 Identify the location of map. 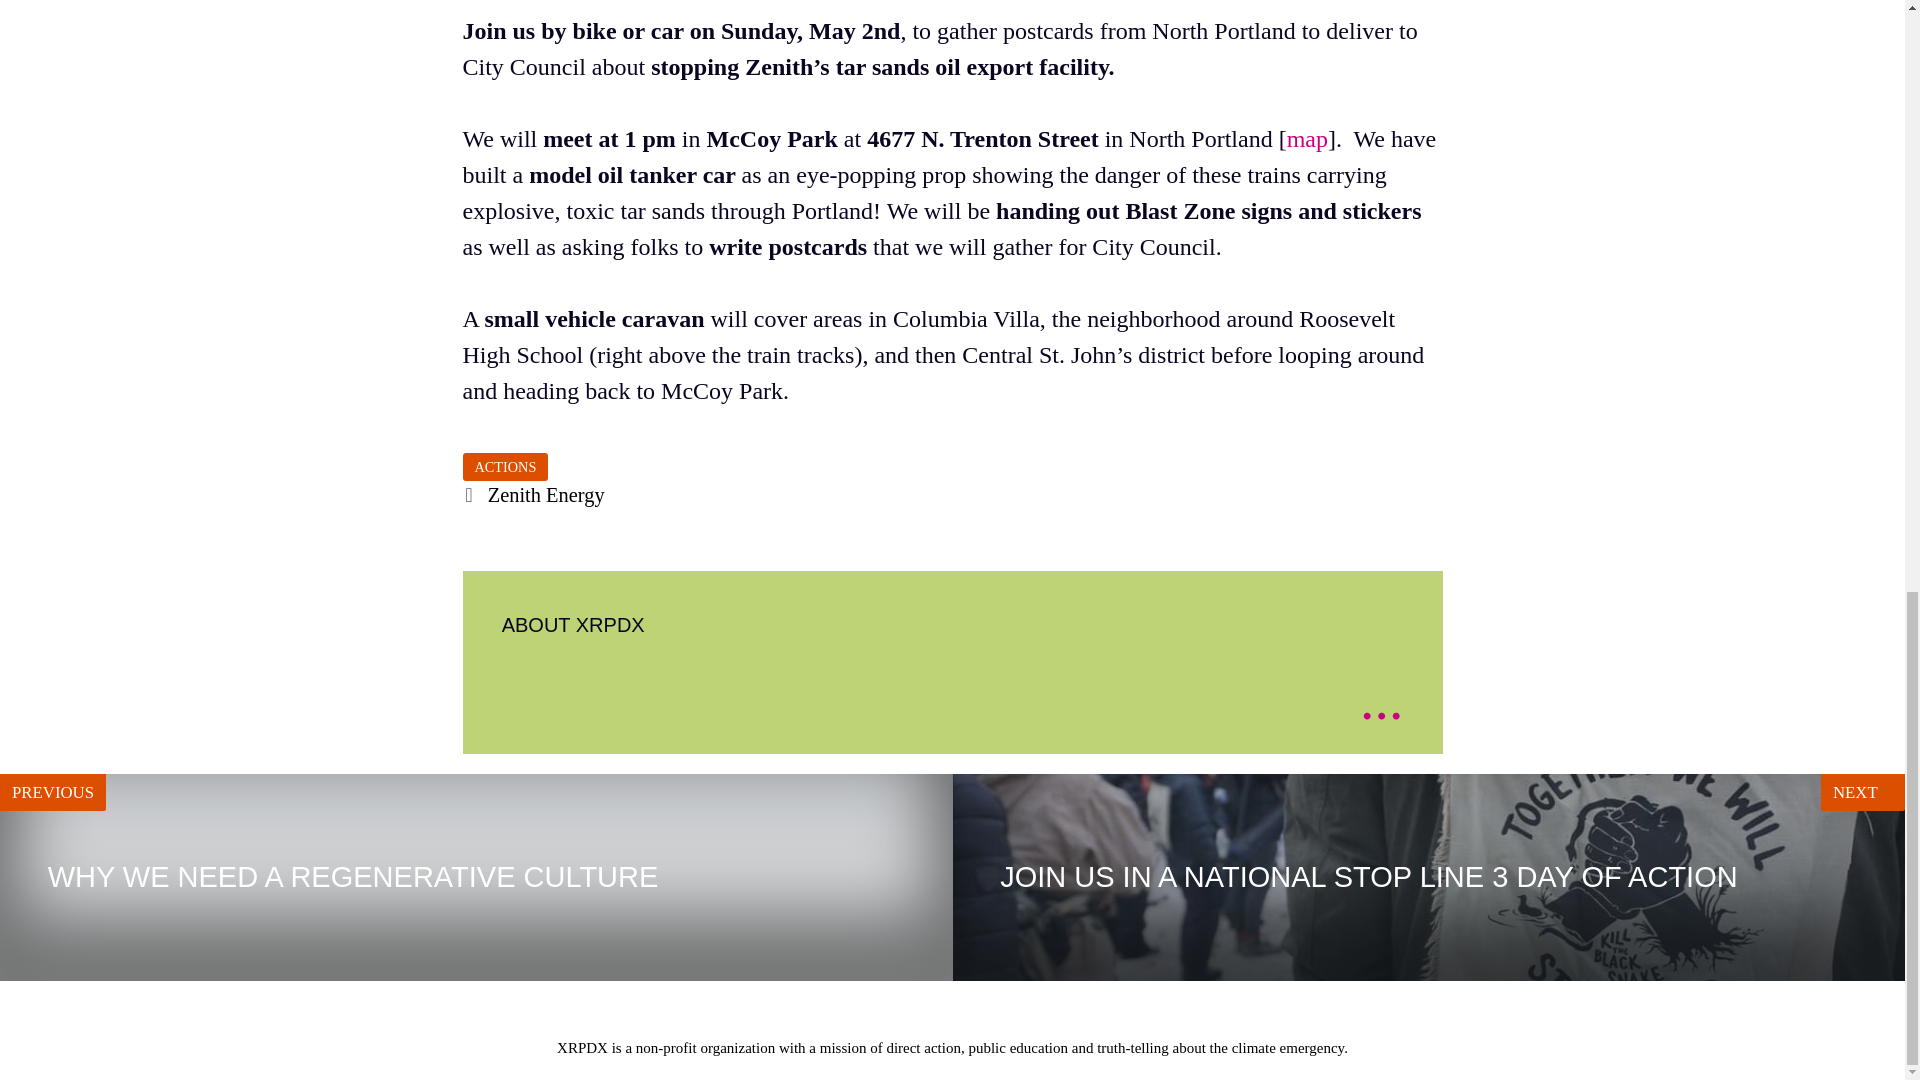
(1307, 139).